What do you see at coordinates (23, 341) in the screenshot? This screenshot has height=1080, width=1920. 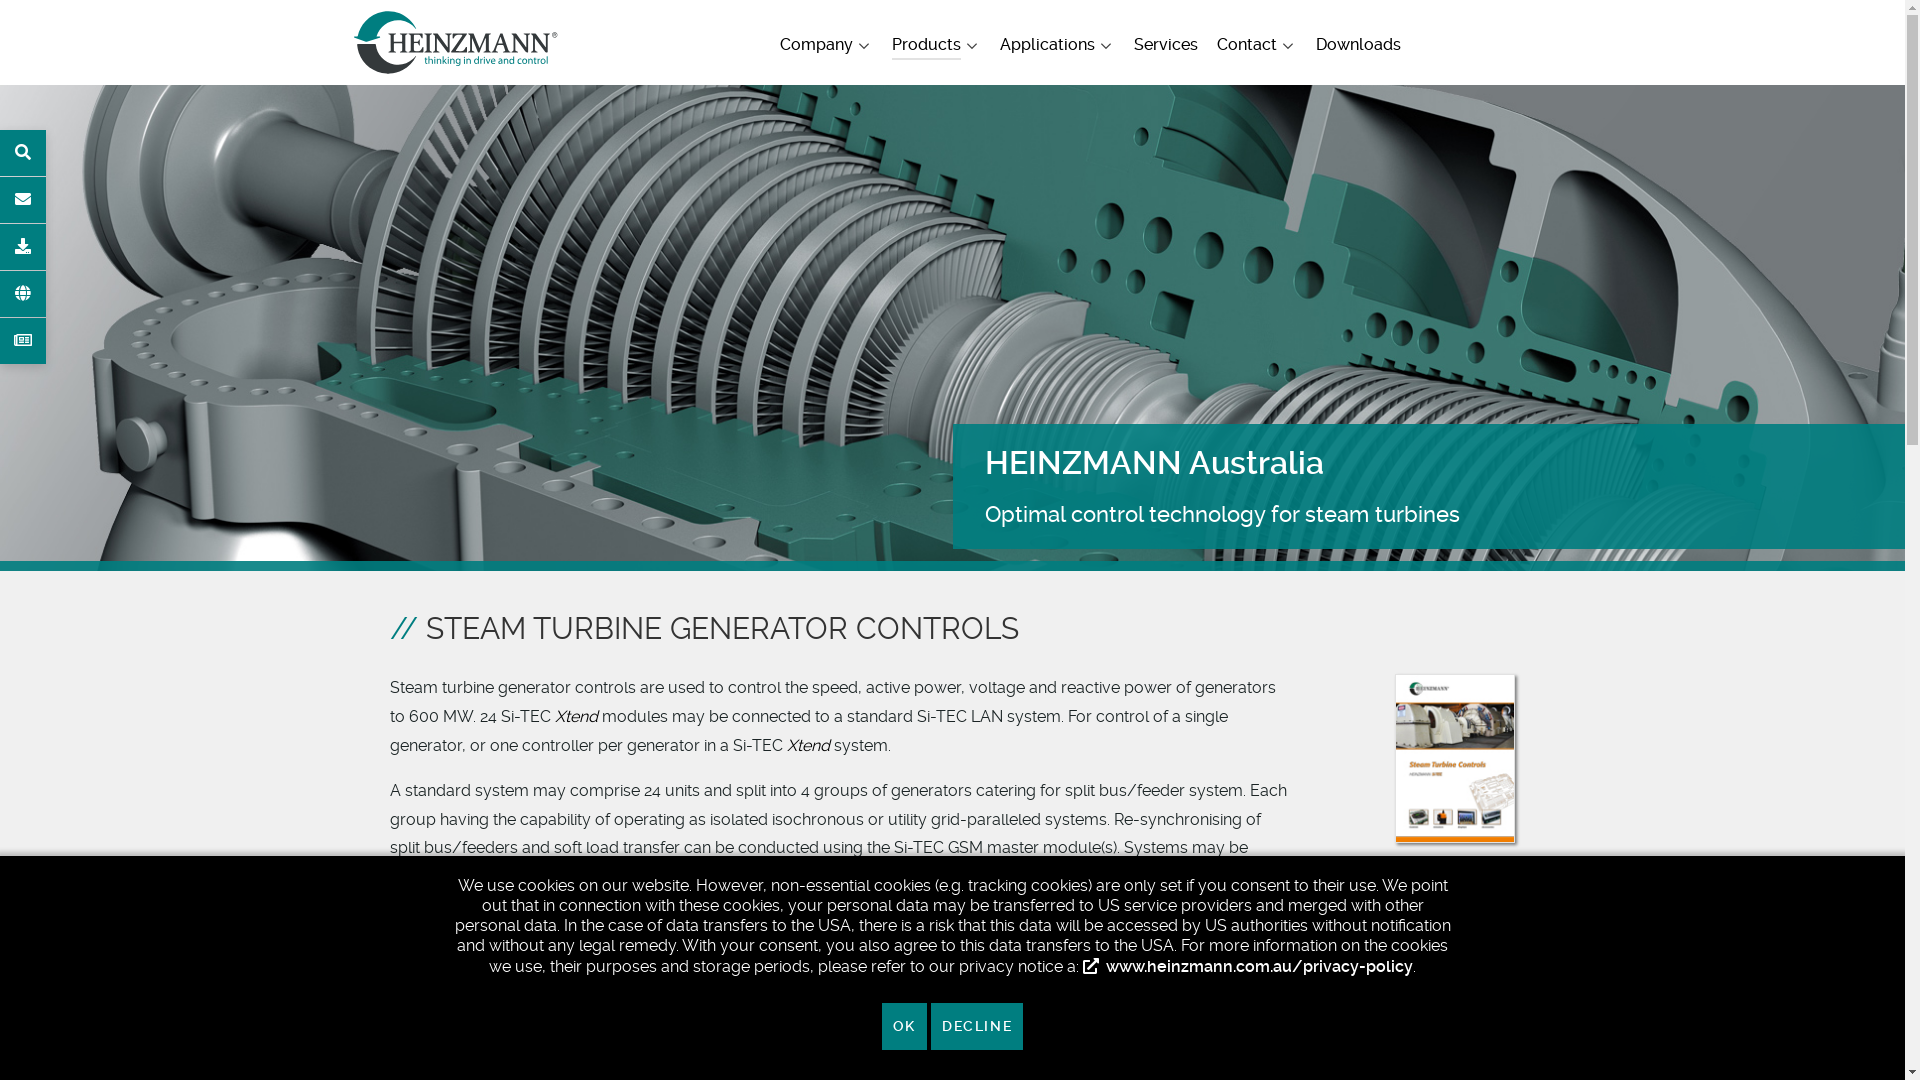 I see `NEWS` at bounding box center [23, 341].